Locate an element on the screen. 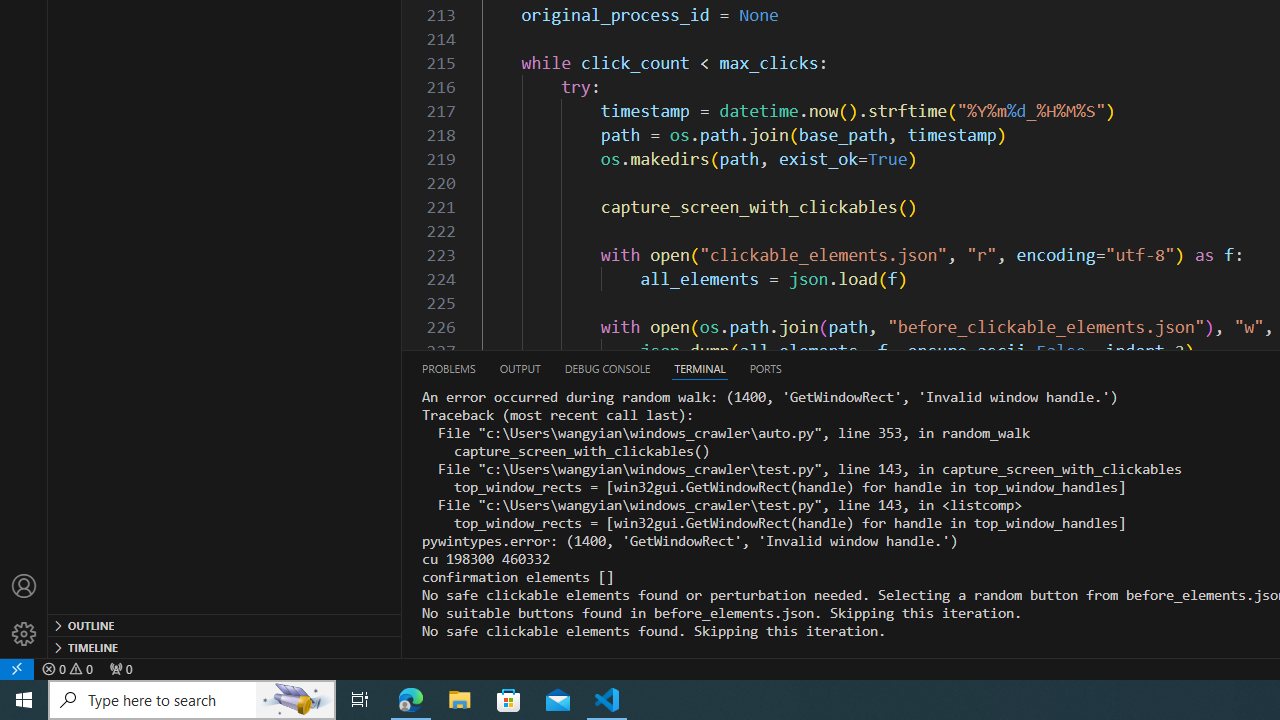  Terminal (Ctrl+`) is located at coordinates (700, 368).